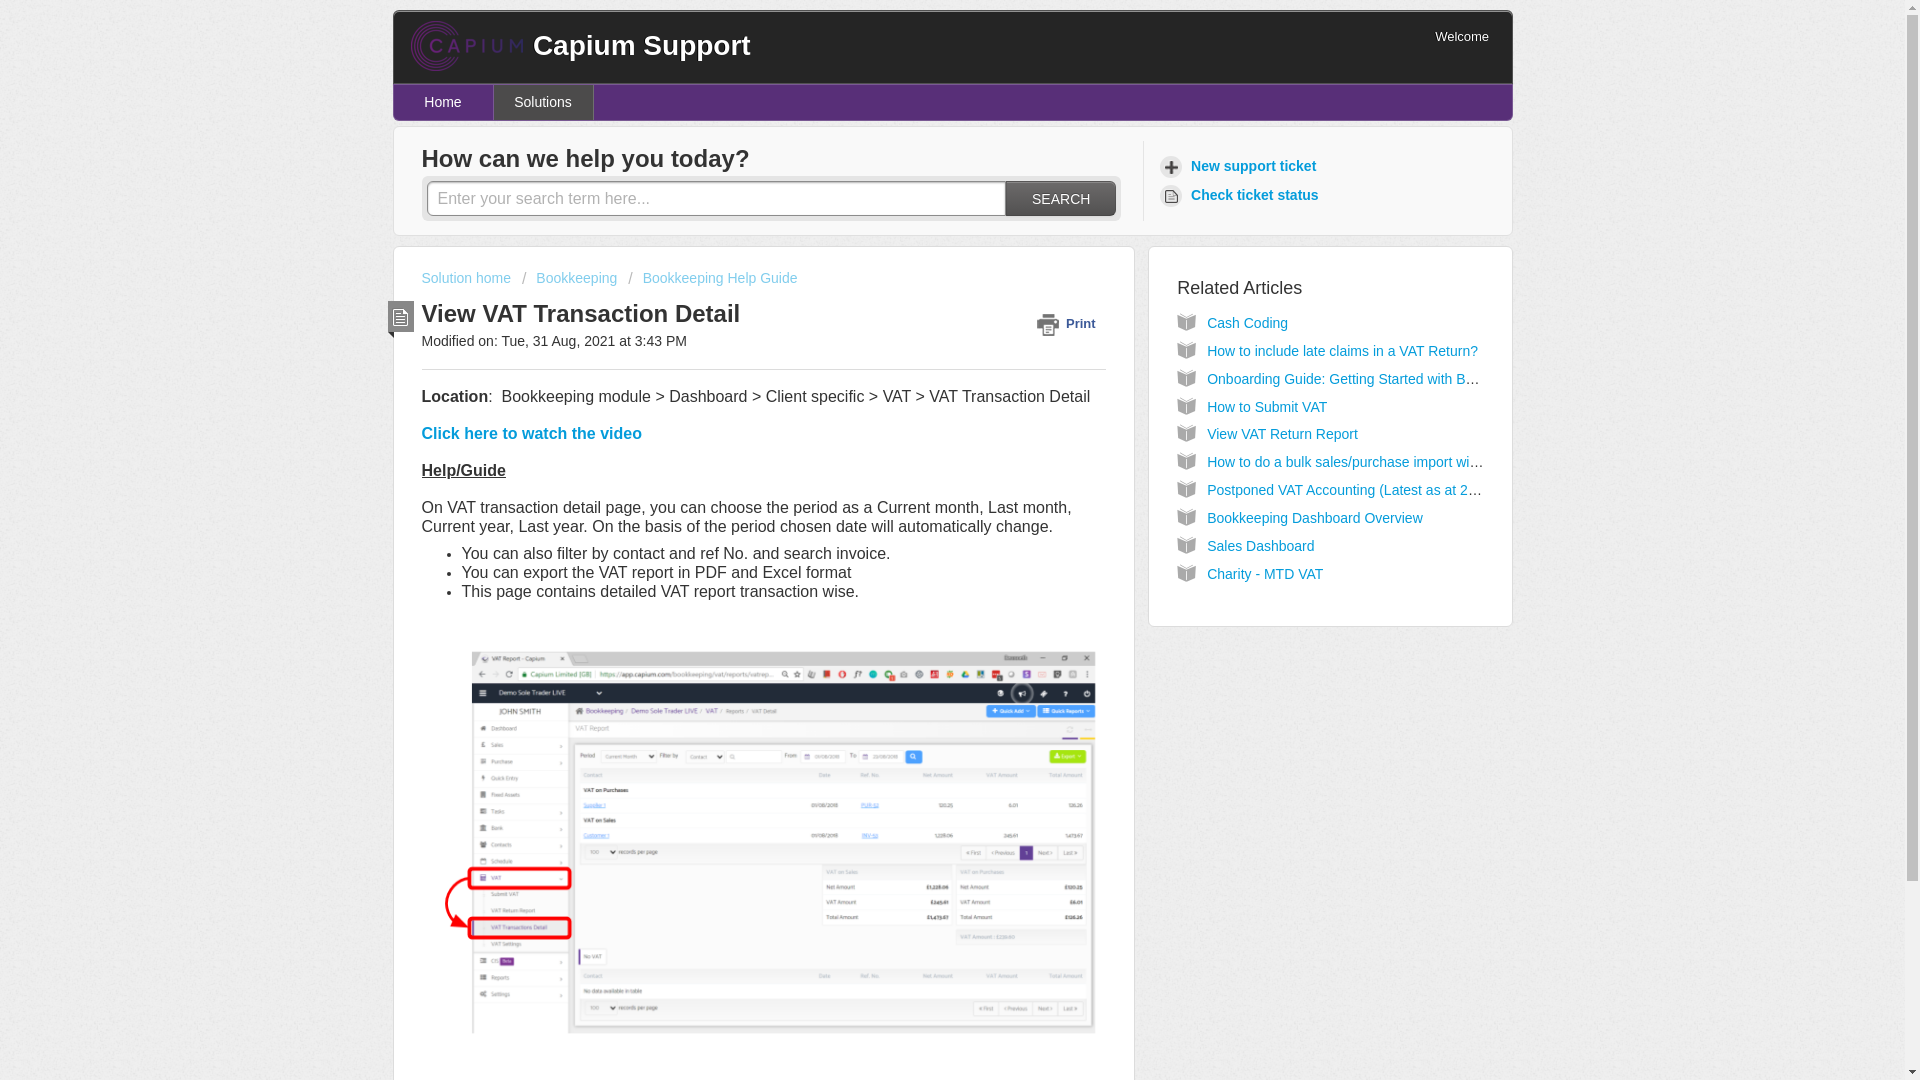 The image size is (1920, 1080). What do you see at coordinates (1314, 517) in the screenshot?
I see `Bookkeeping Dashboard Overview` at bounding box center [1314, 517].